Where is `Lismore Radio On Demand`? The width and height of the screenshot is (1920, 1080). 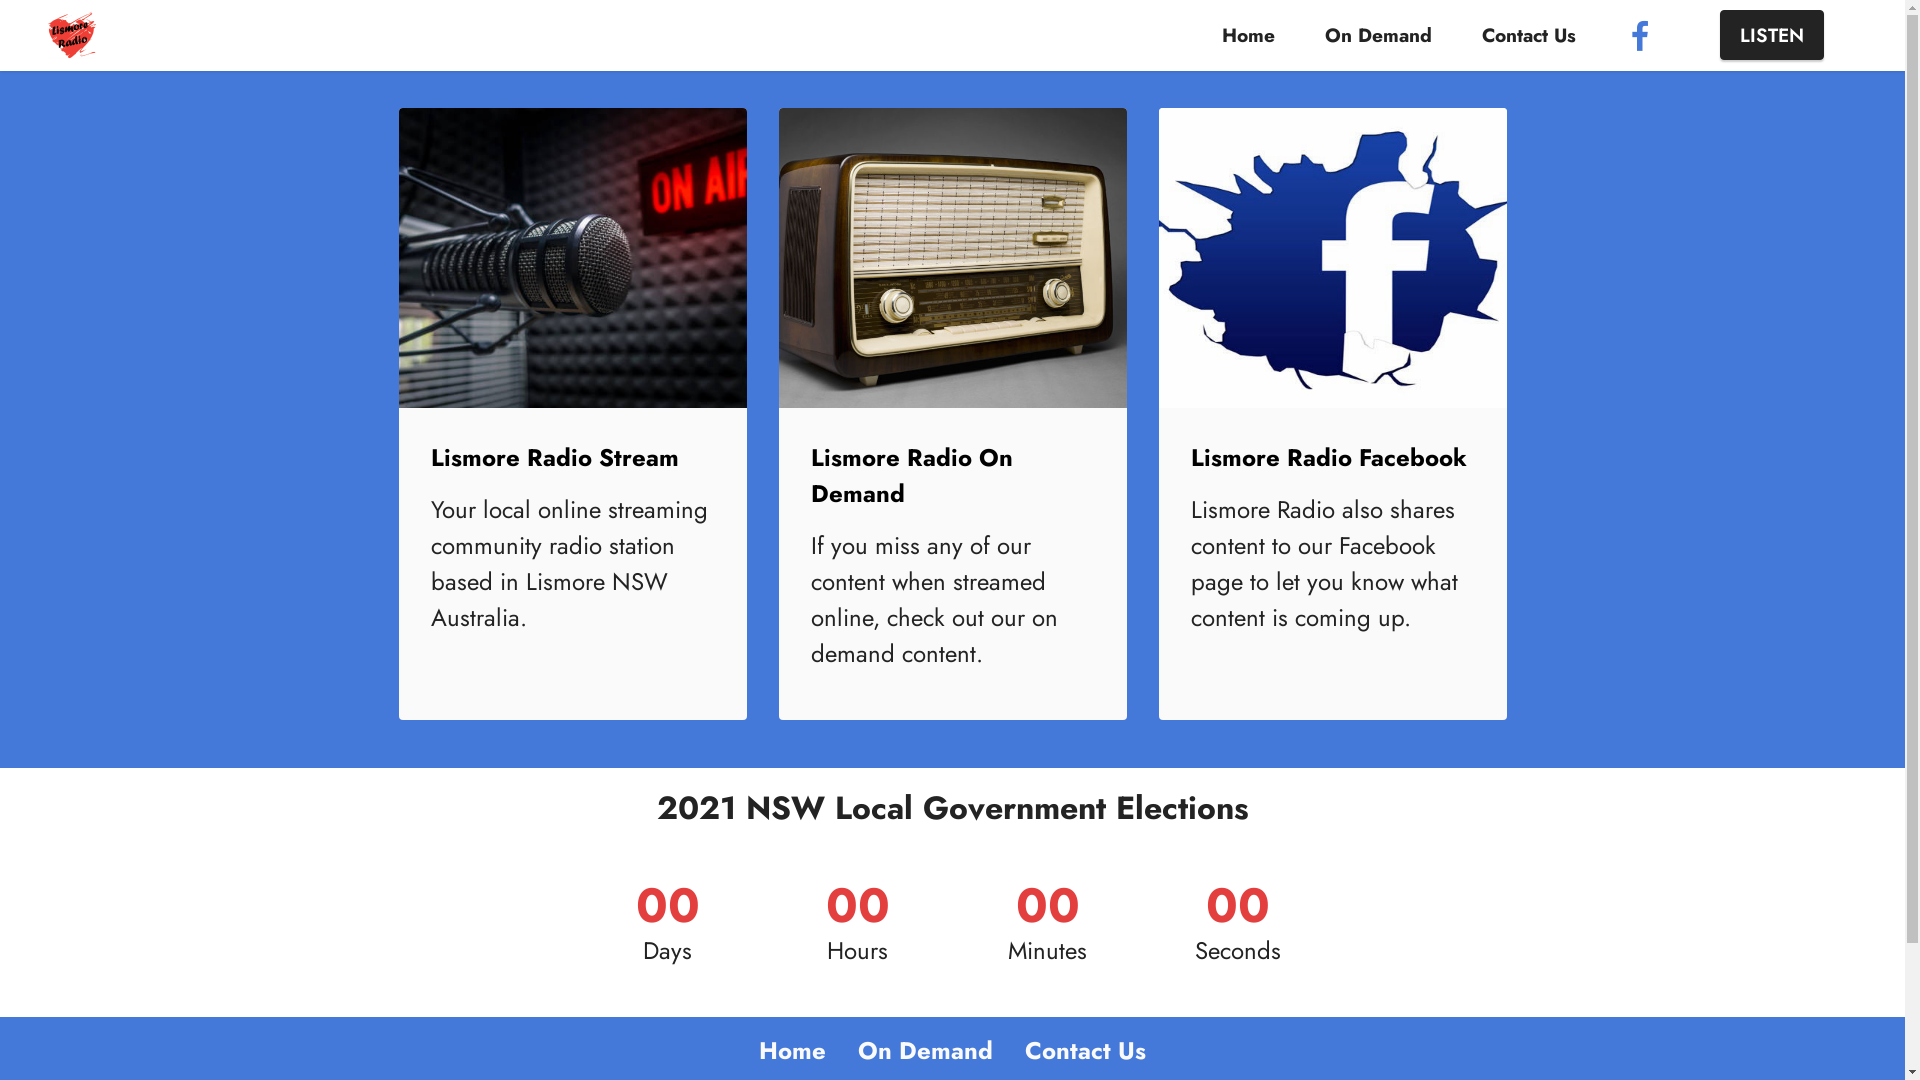 Lismore Radio On Demand is located at coordinates (911, 476).